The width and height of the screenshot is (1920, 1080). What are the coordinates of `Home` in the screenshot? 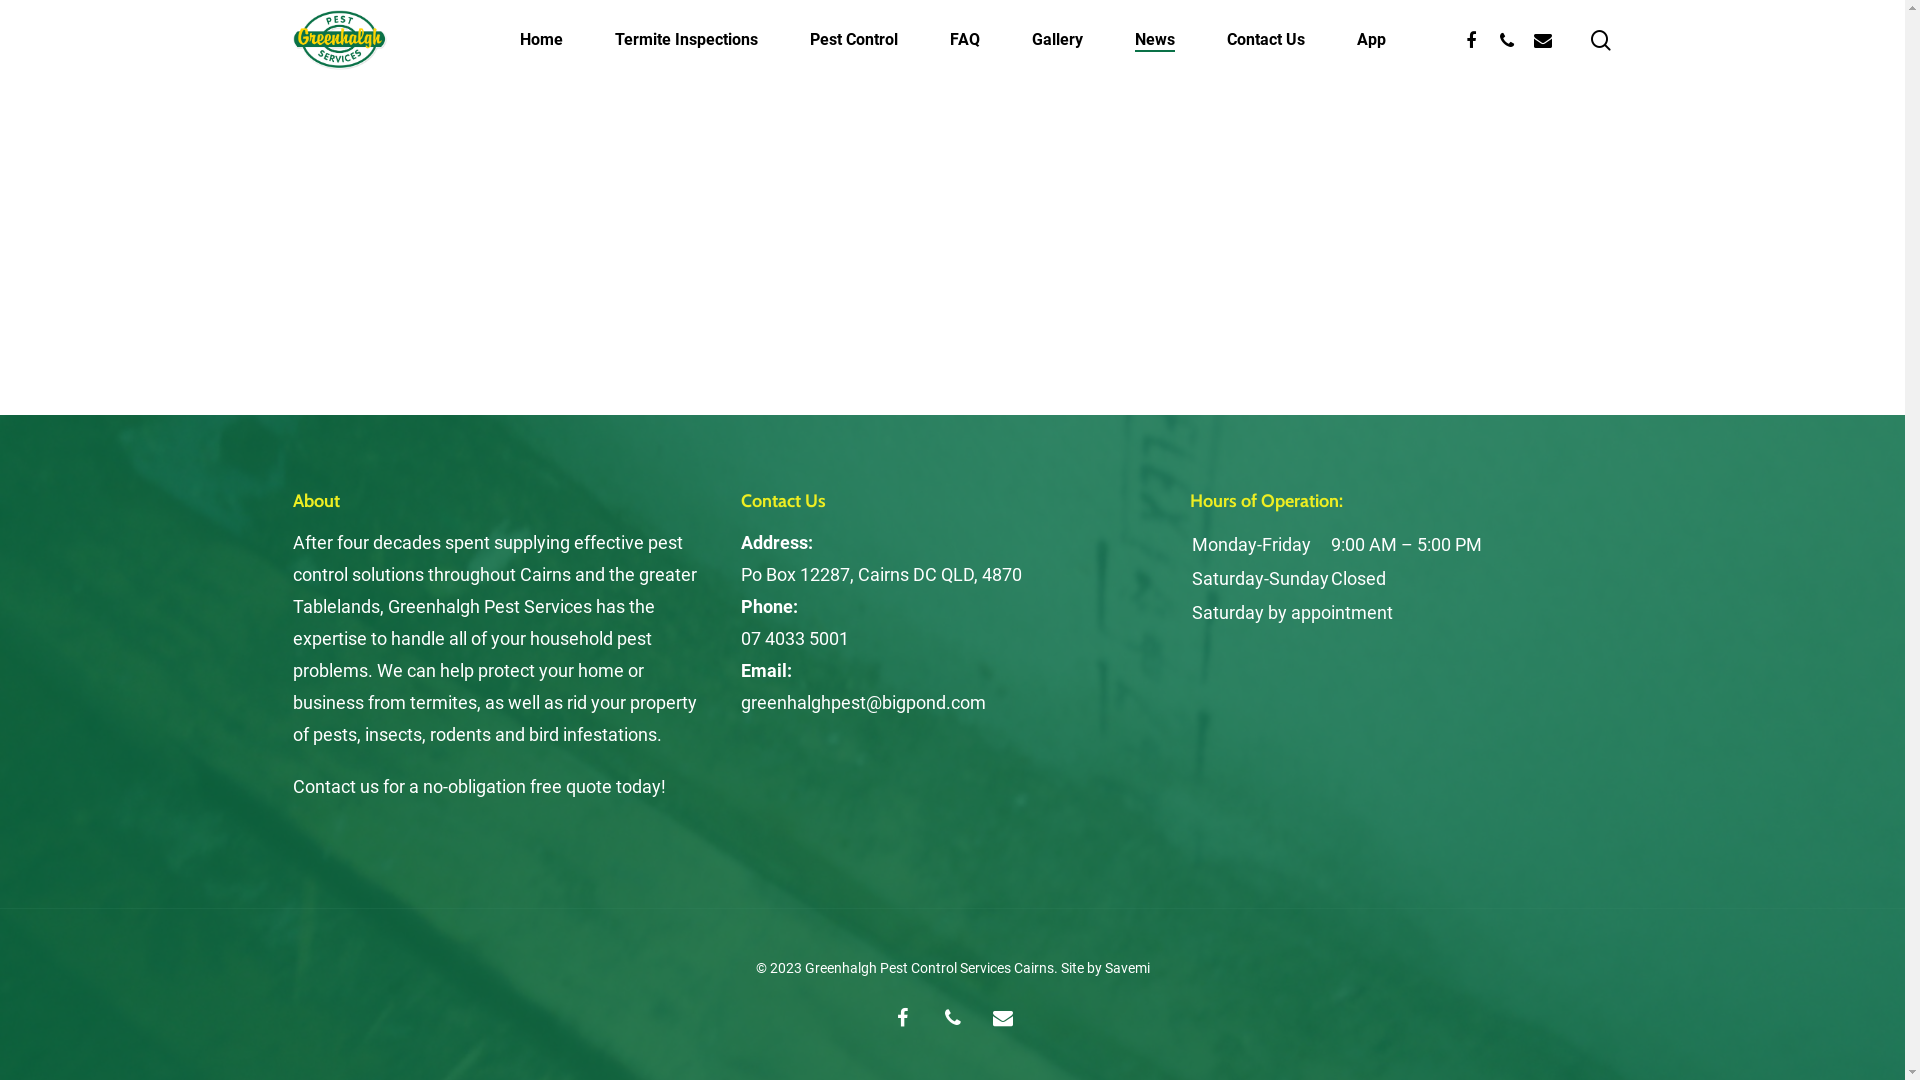 It's located at (542, 40).